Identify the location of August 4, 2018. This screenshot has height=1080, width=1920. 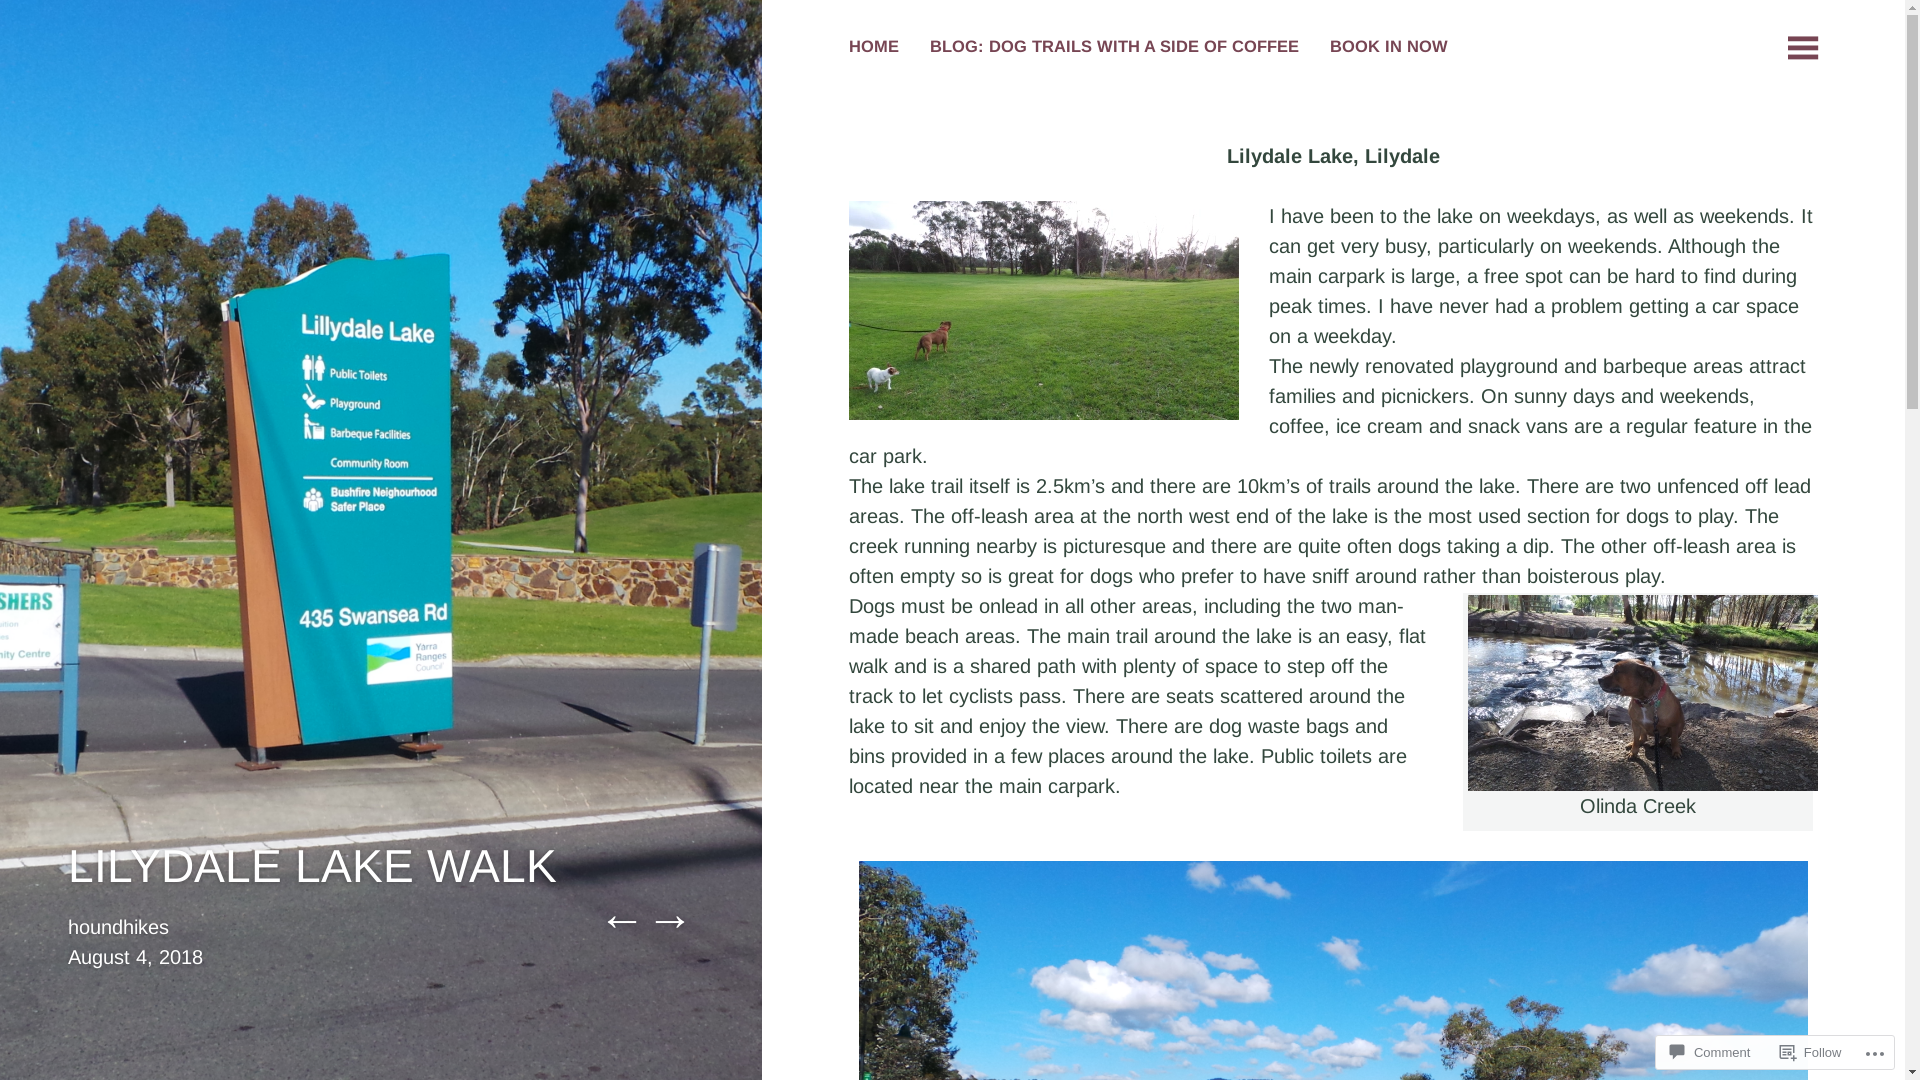
(136, 957).